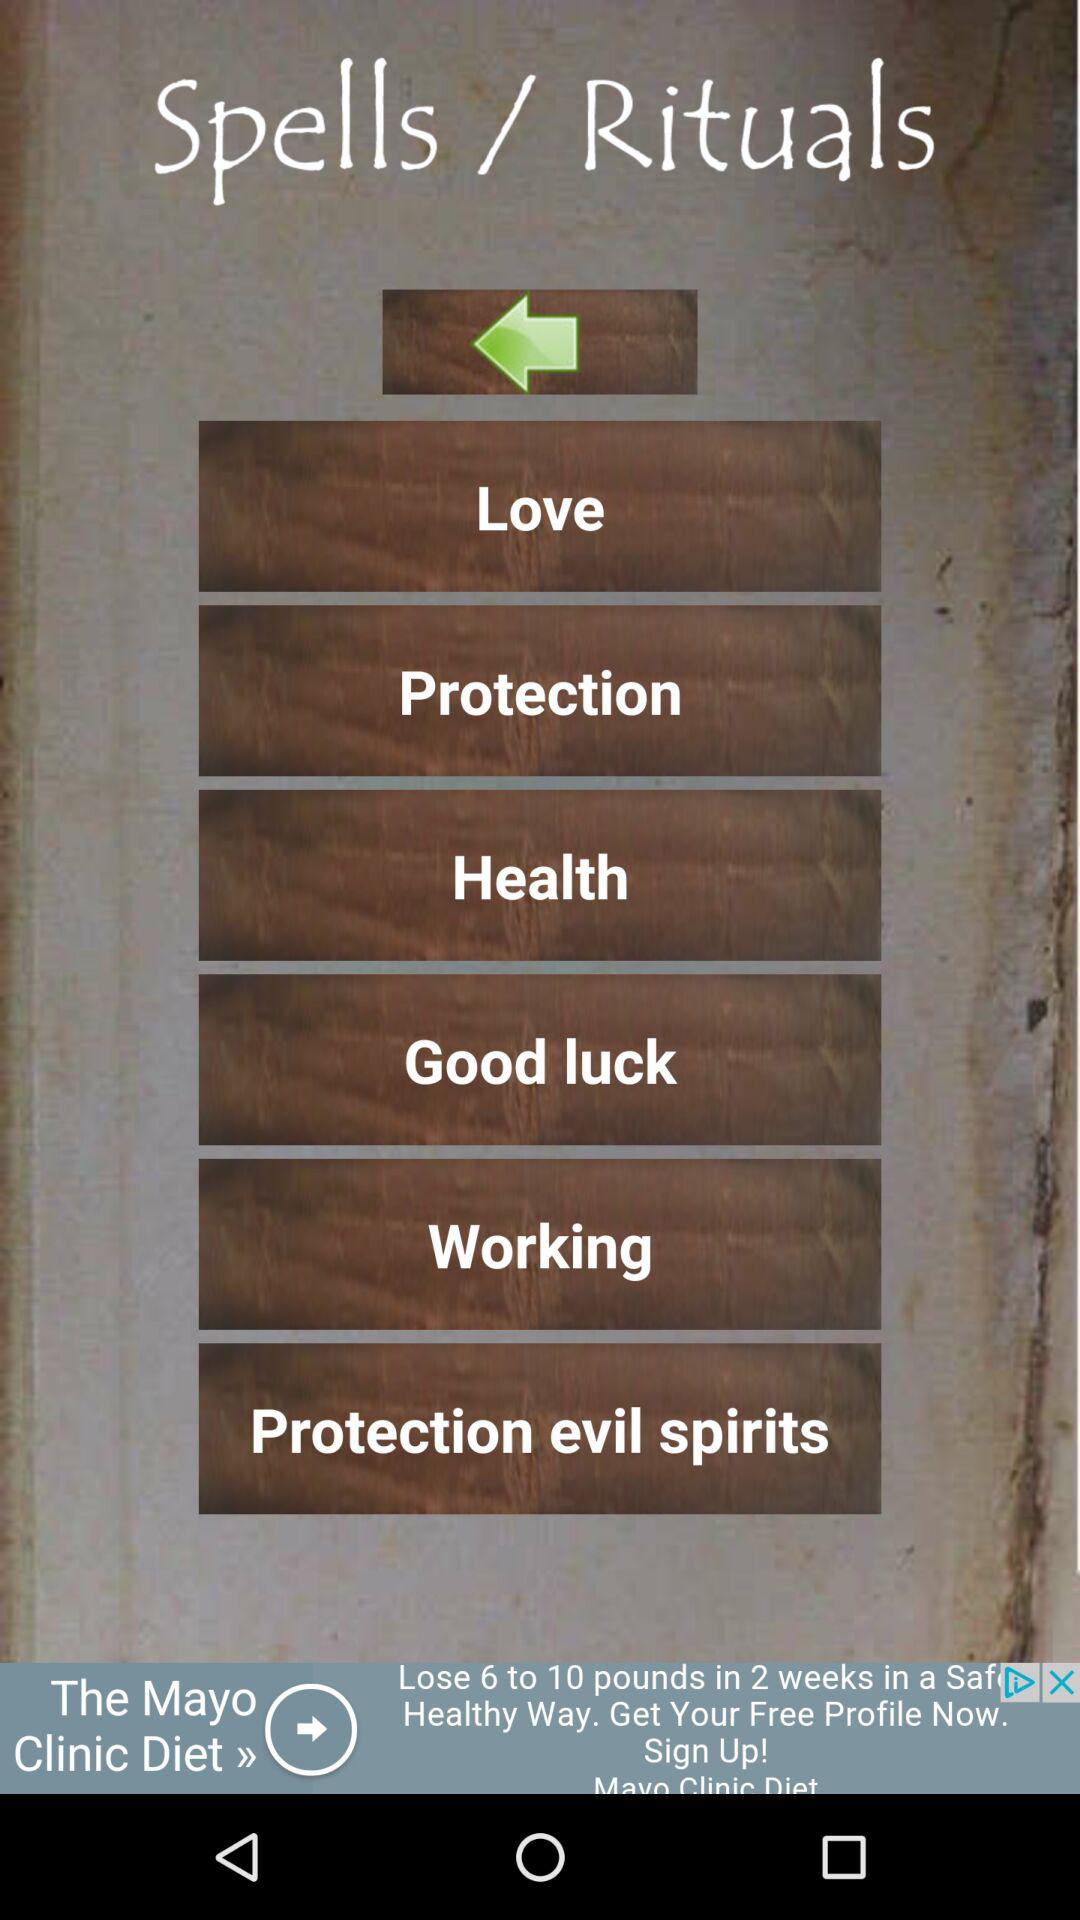 Image resolution: width=1080 pixels, height=1920 pixels. Describe the element at coordinates (540, 342) in the screenshot. I see `go to previous page` at that location.